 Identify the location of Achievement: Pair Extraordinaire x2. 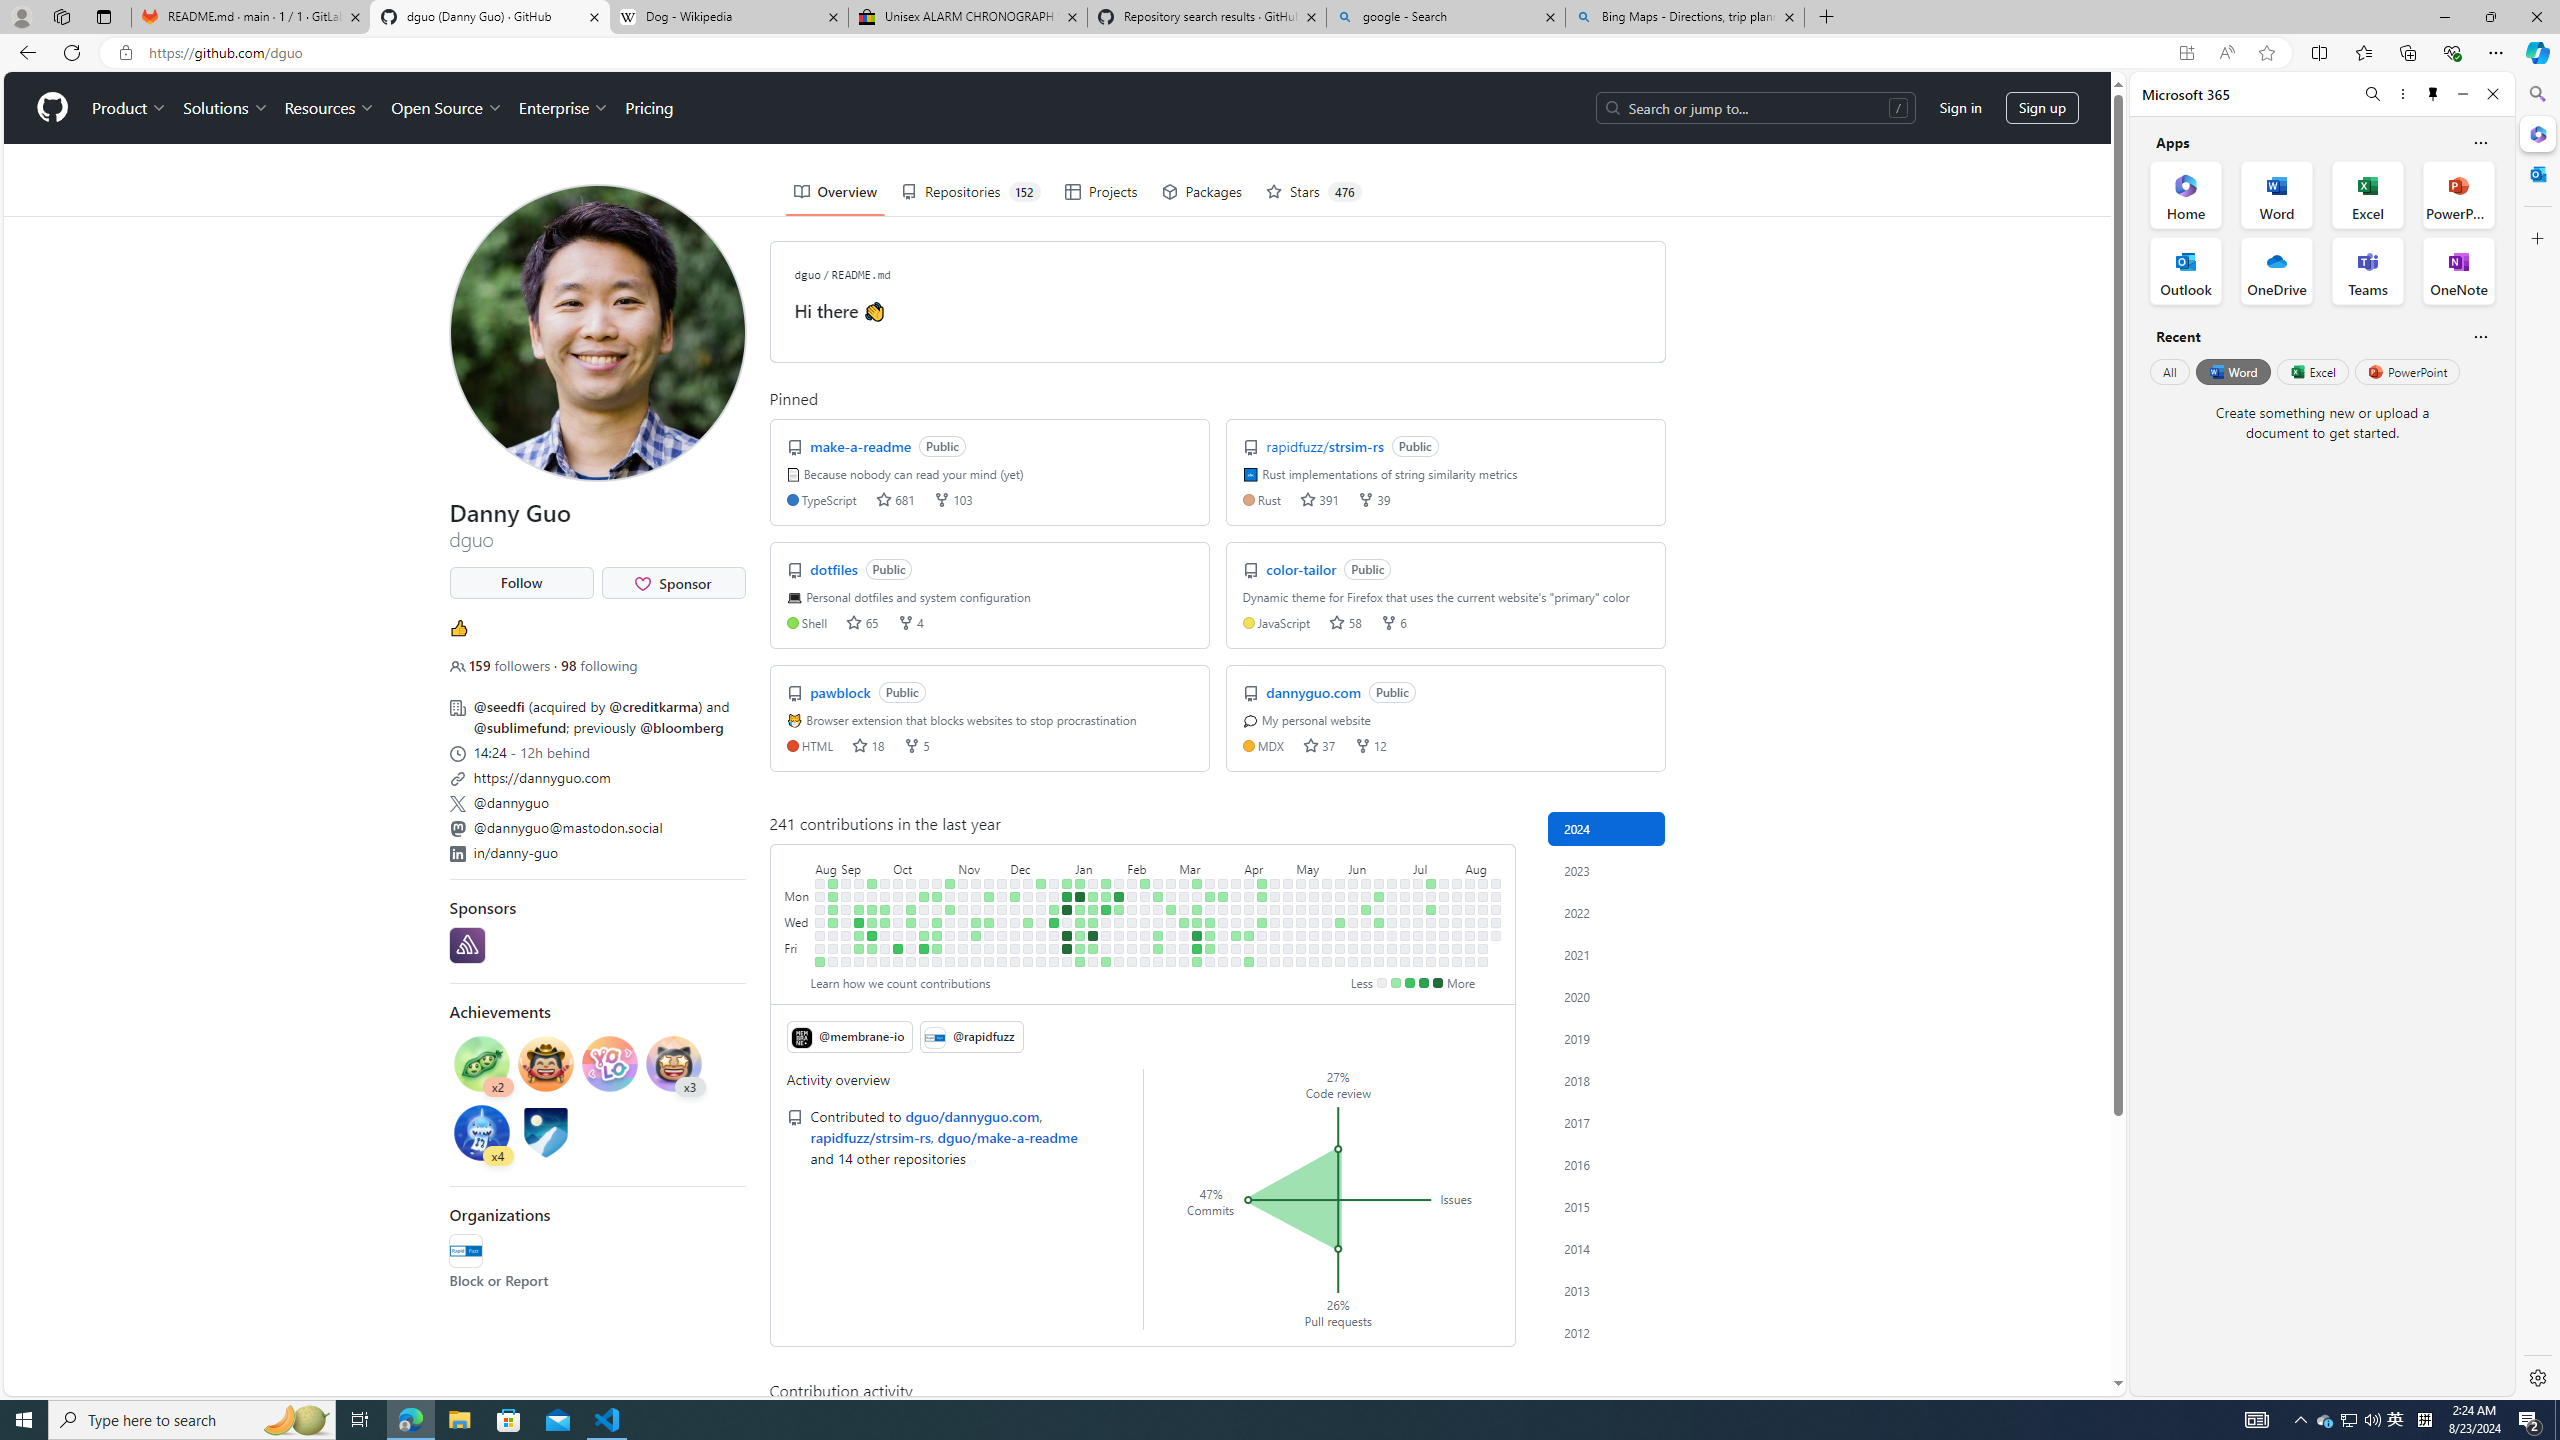
(481, 1066).